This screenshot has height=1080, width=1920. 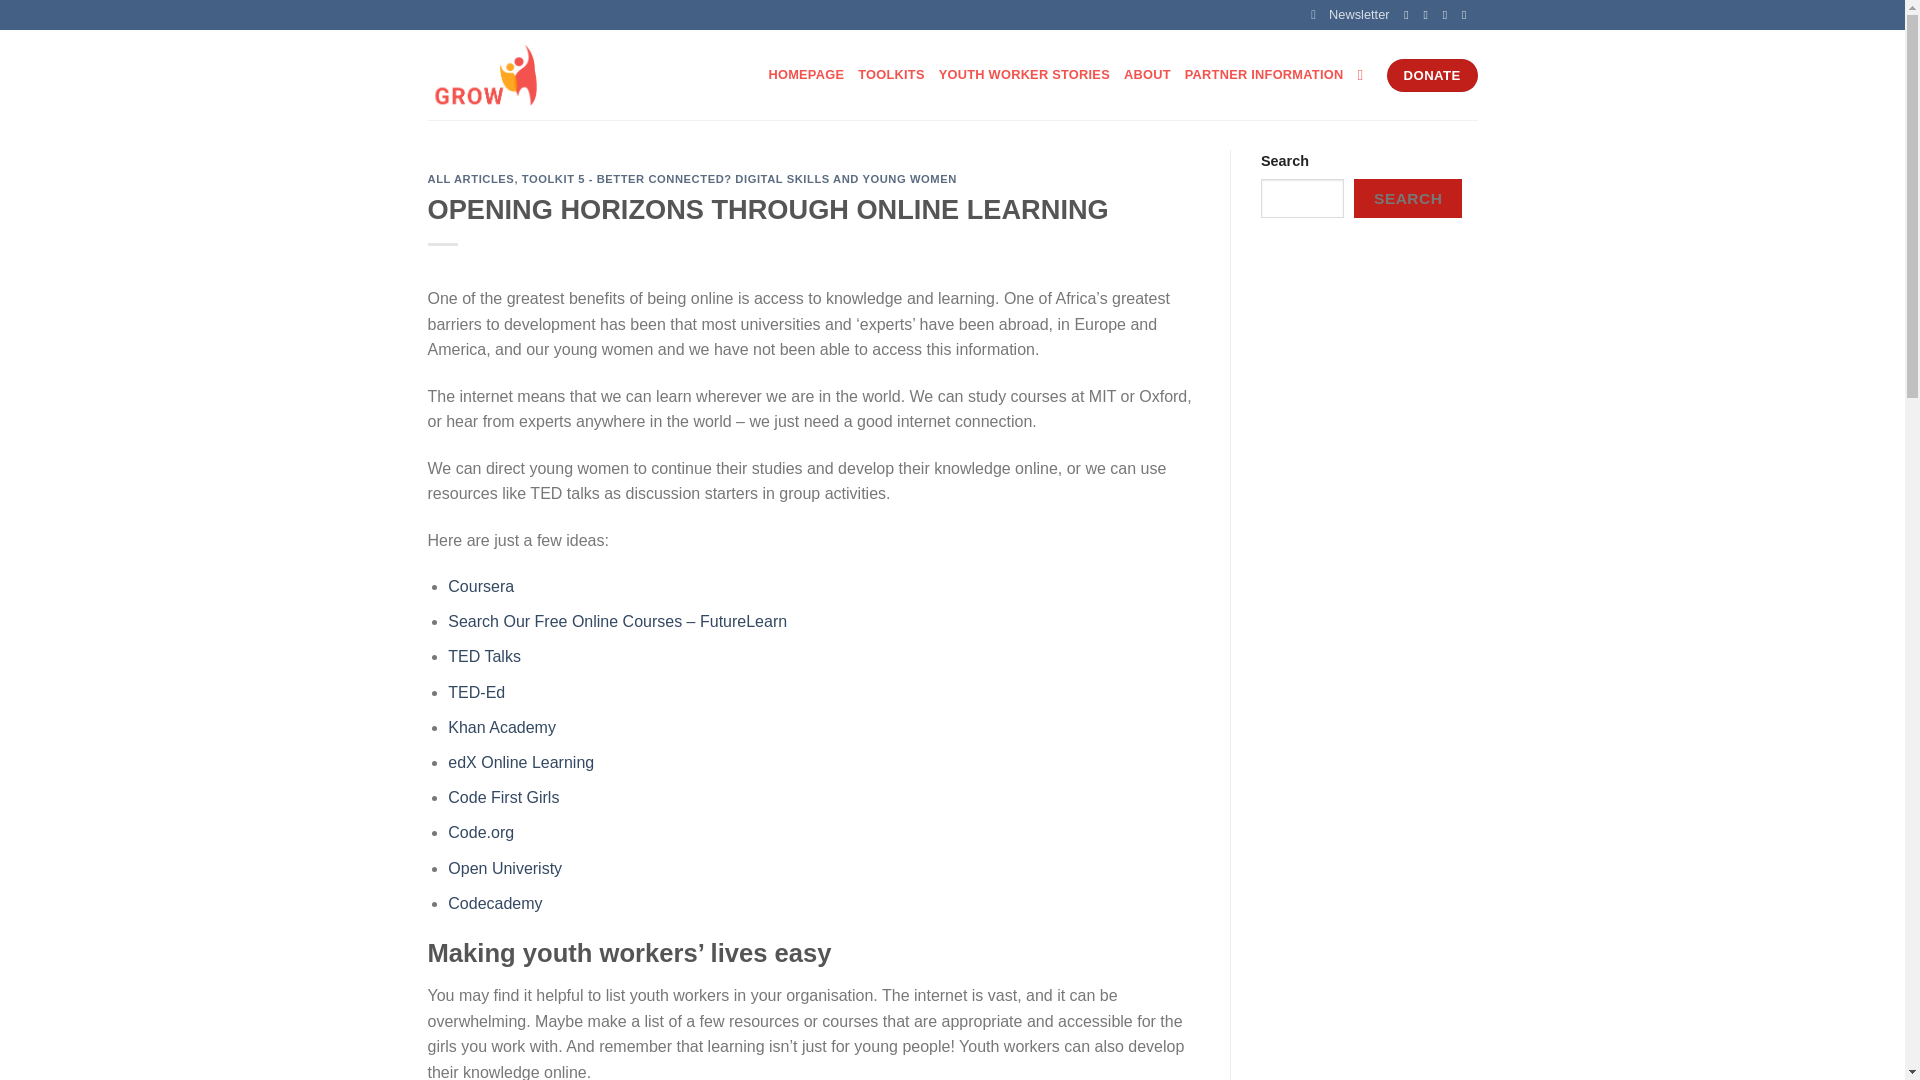 I want to click on Open Univeristy, so click(x=504, y=868).